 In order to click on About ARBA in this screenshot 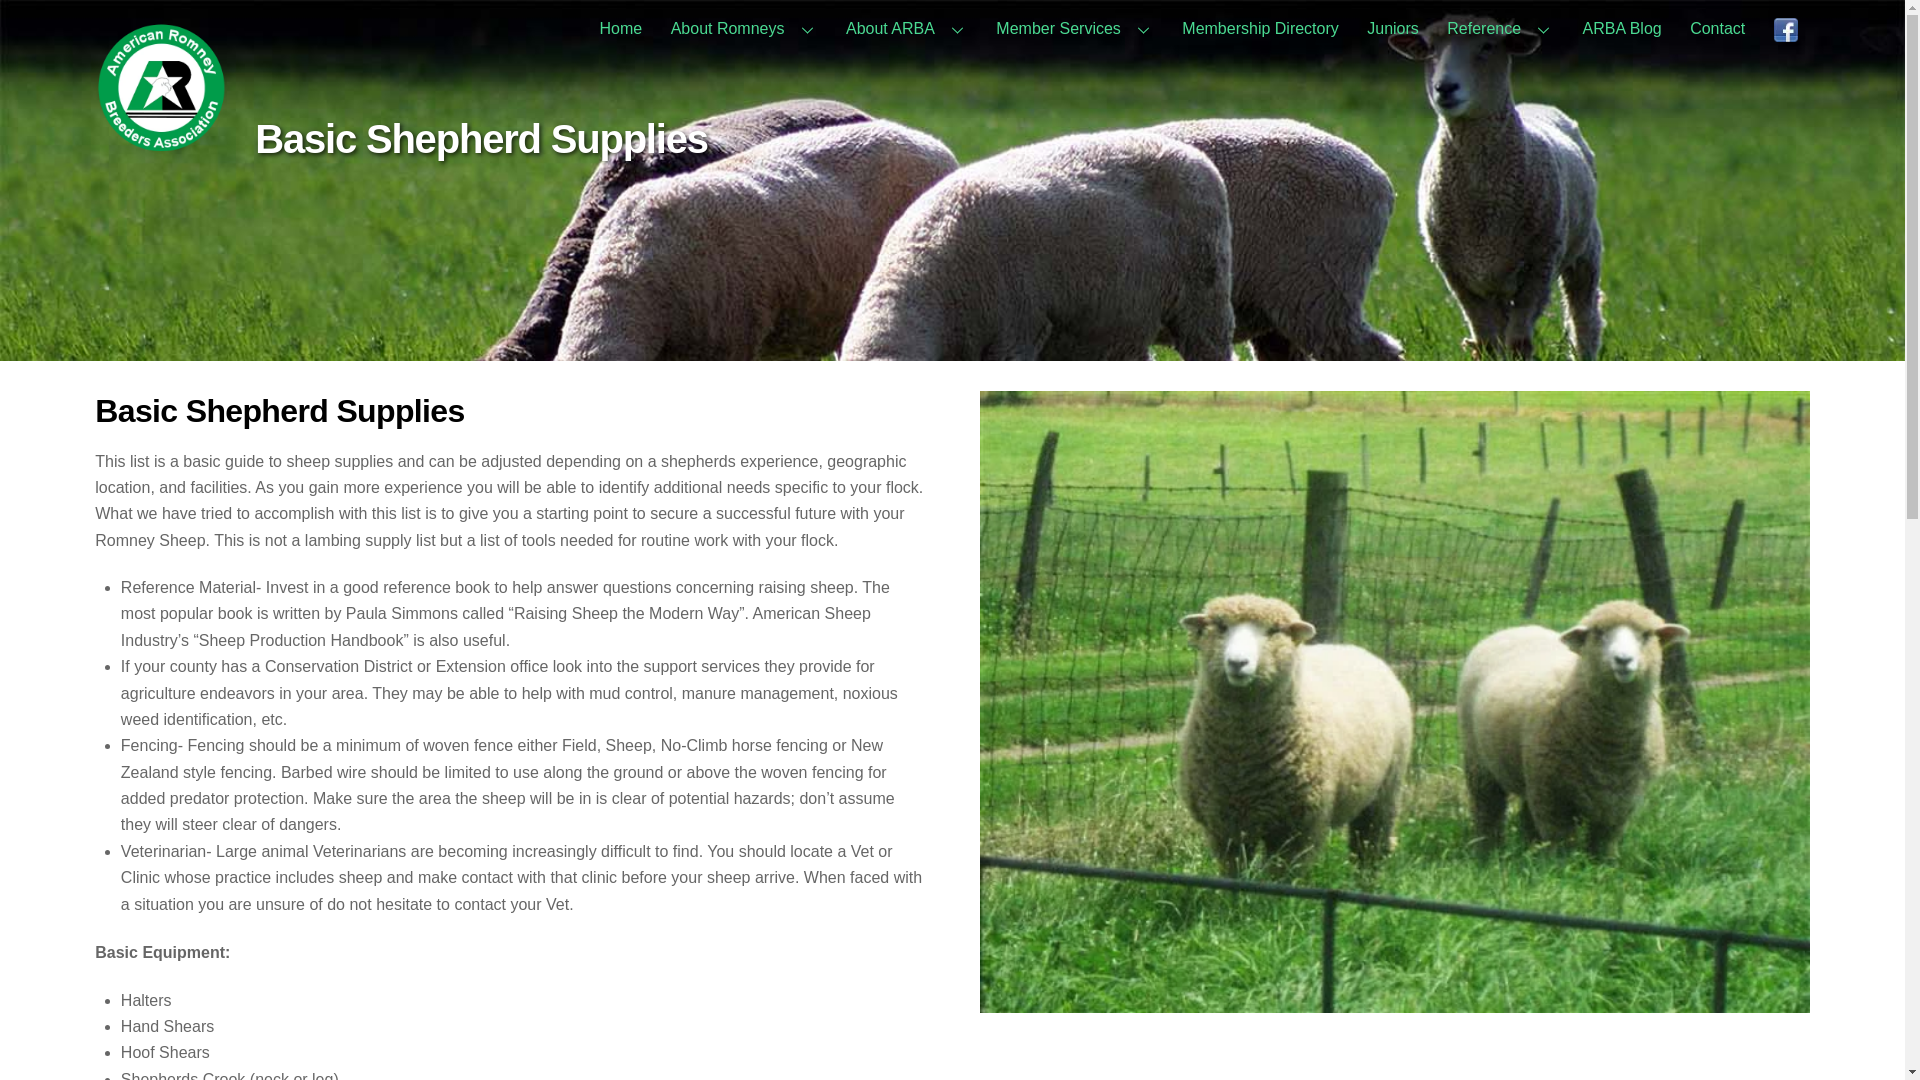, I will do `click(906, 29)`.